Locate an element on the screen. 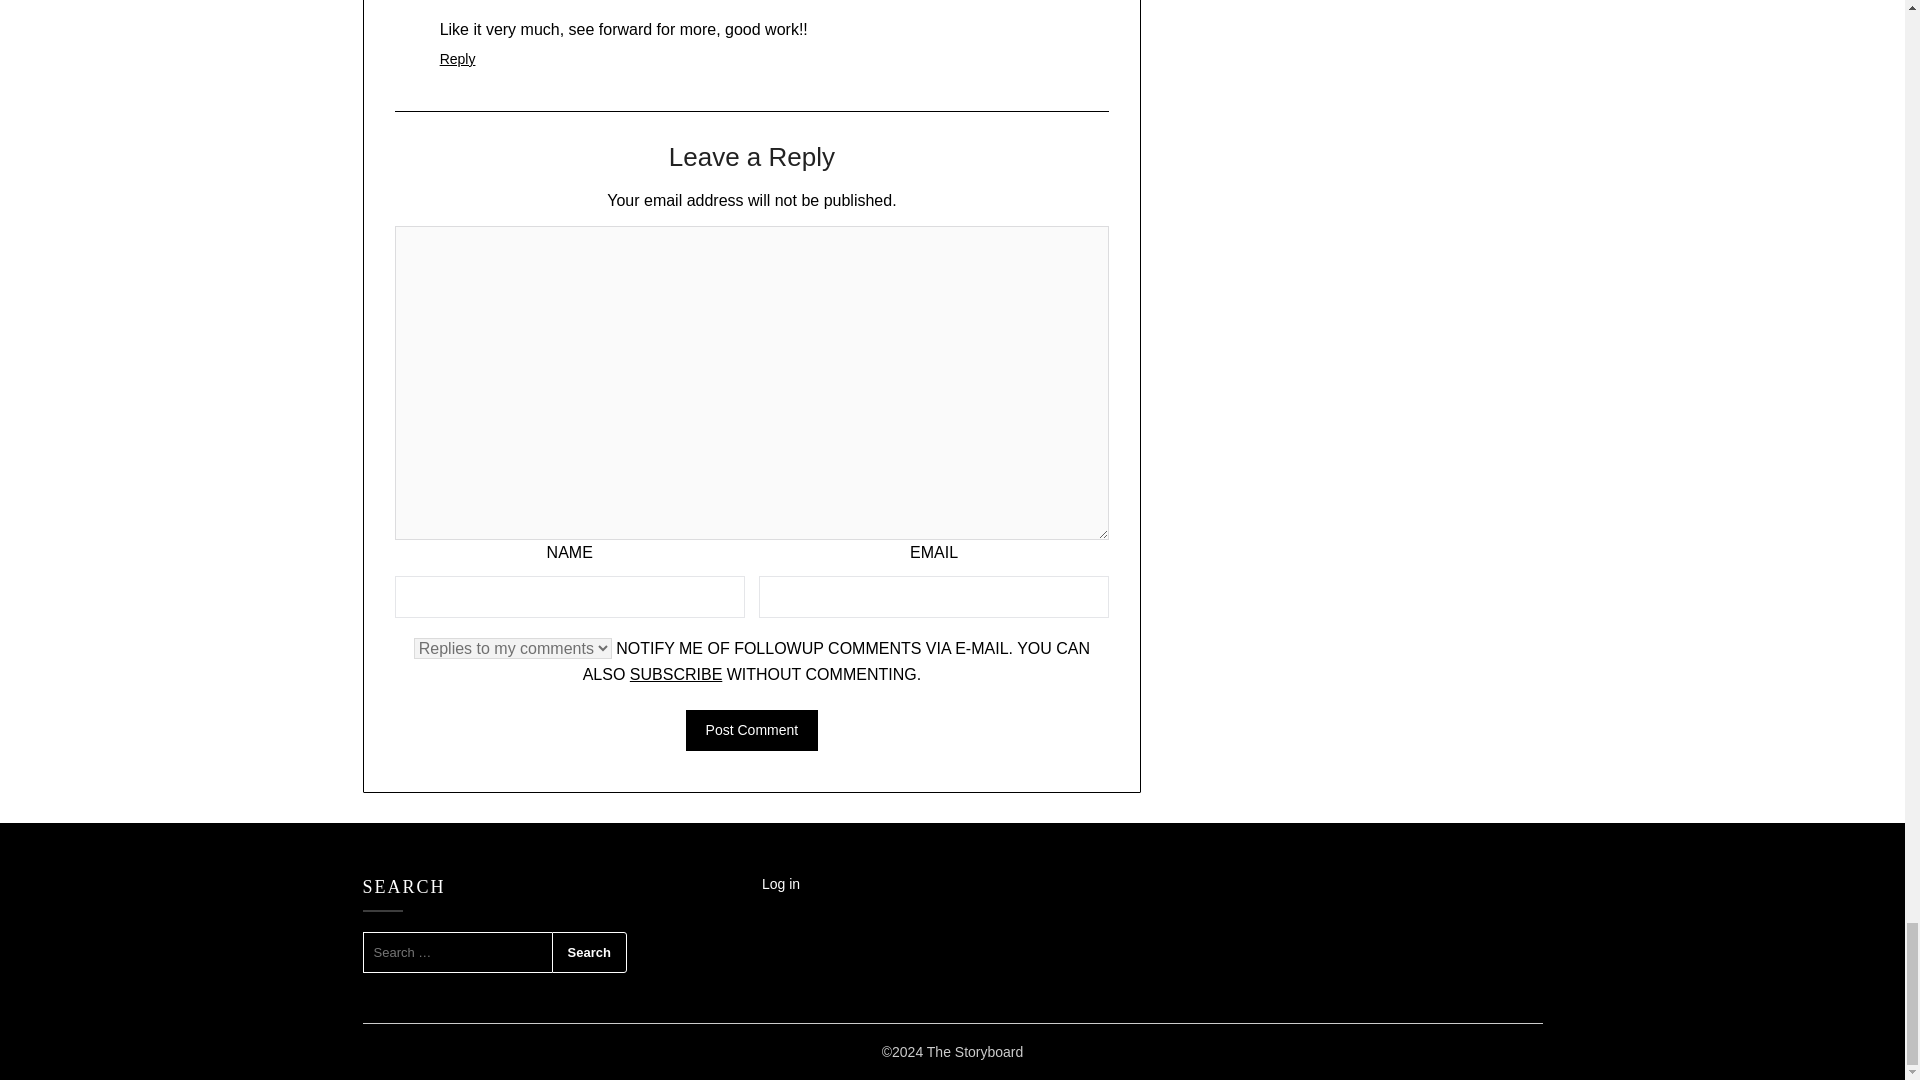  Search is located at coordinates (590, 953).